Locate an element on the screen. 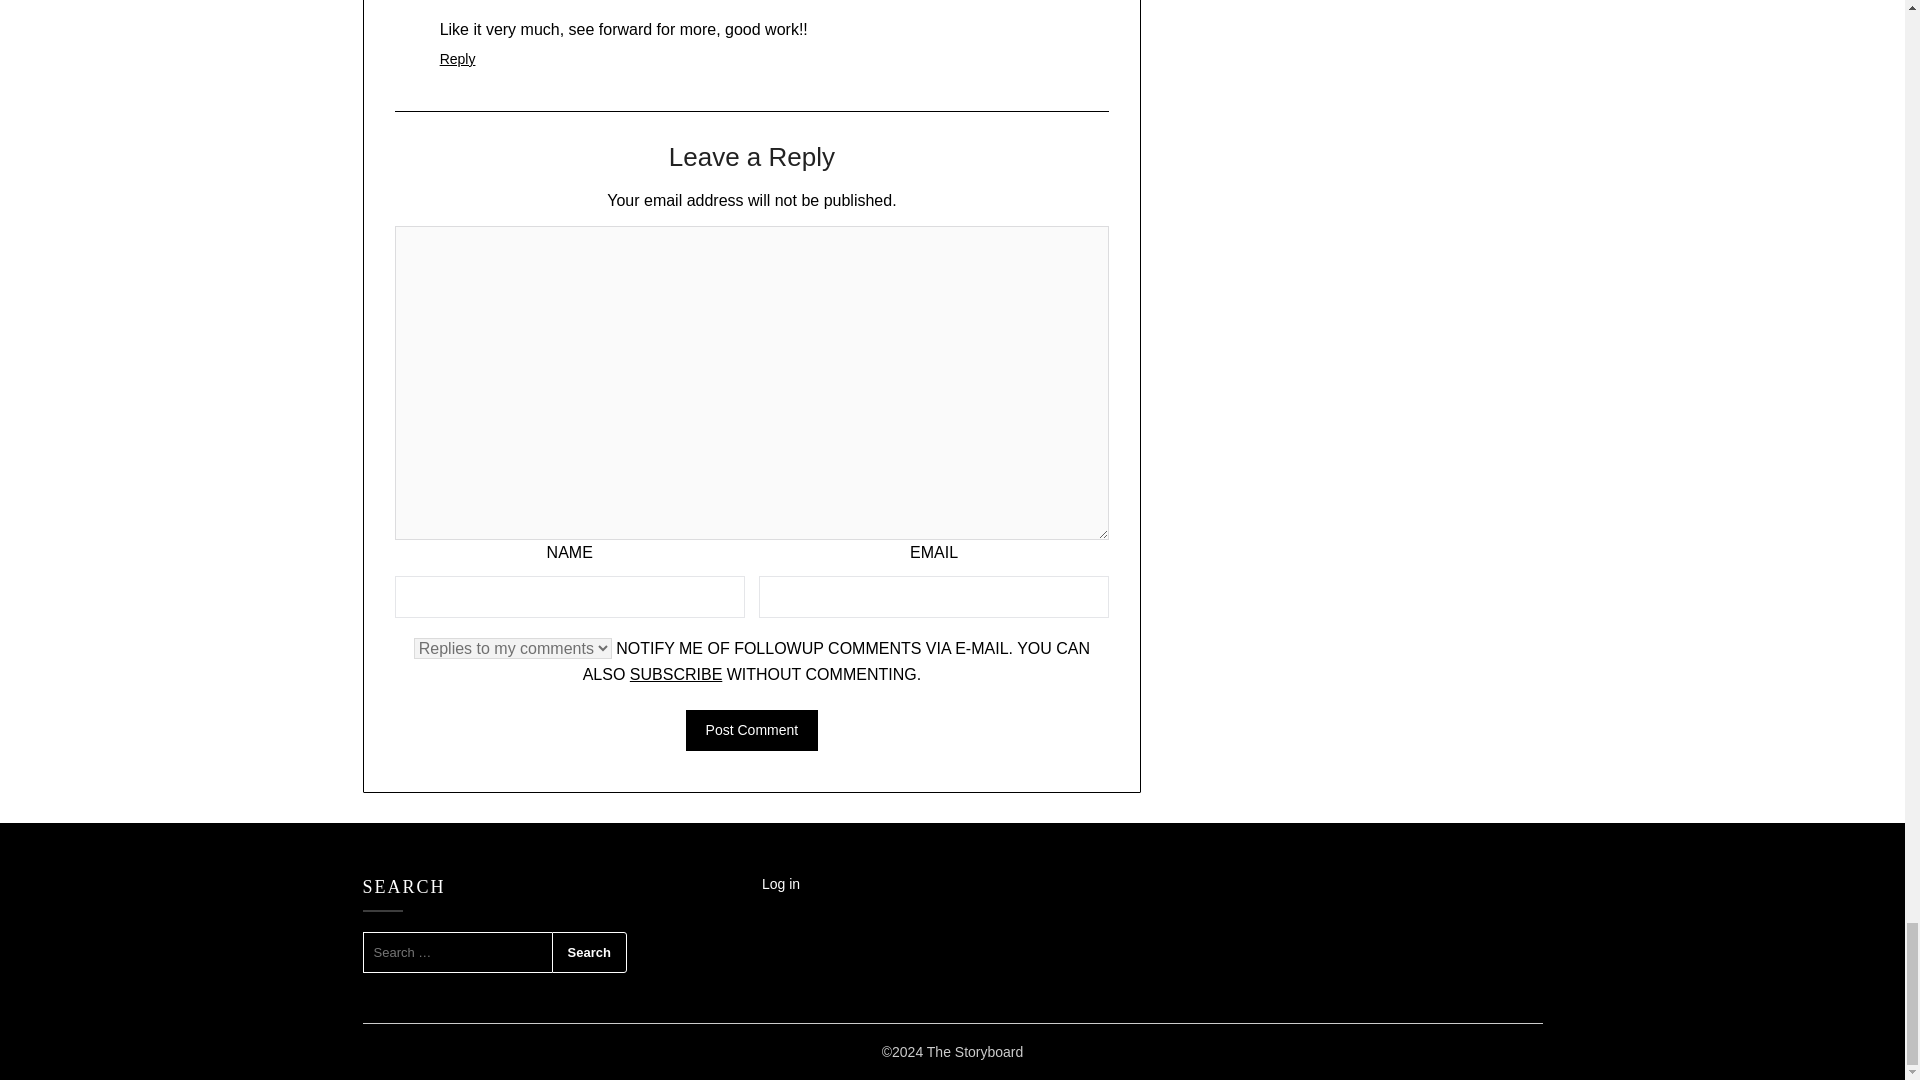  Search is located at coordinates (590, 953).